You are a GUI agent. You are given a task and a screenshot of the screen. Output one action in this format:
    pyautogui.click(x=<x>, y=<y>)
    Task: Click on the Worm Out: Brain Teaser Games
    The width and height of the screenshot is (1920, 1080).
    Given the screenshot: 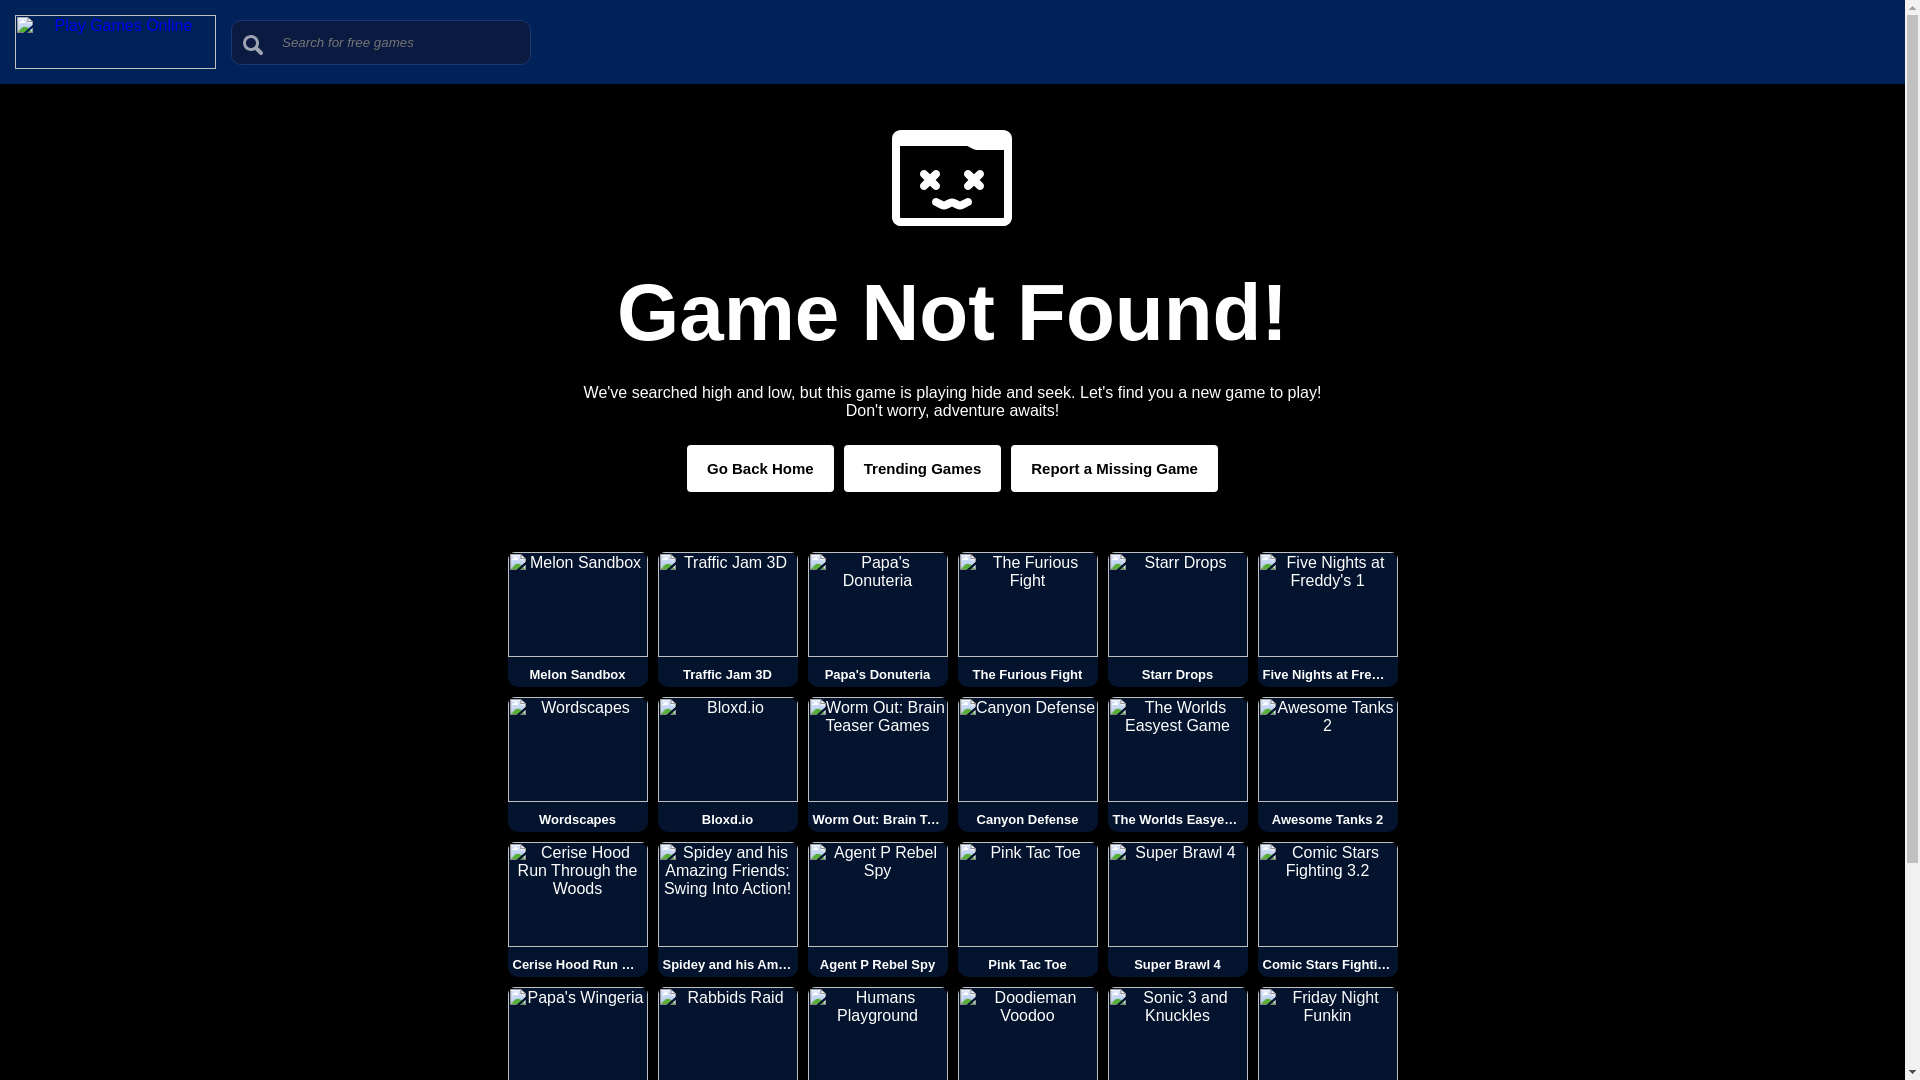 What is the action you would take?
    pyautogui.click(x=878, y=764)
    